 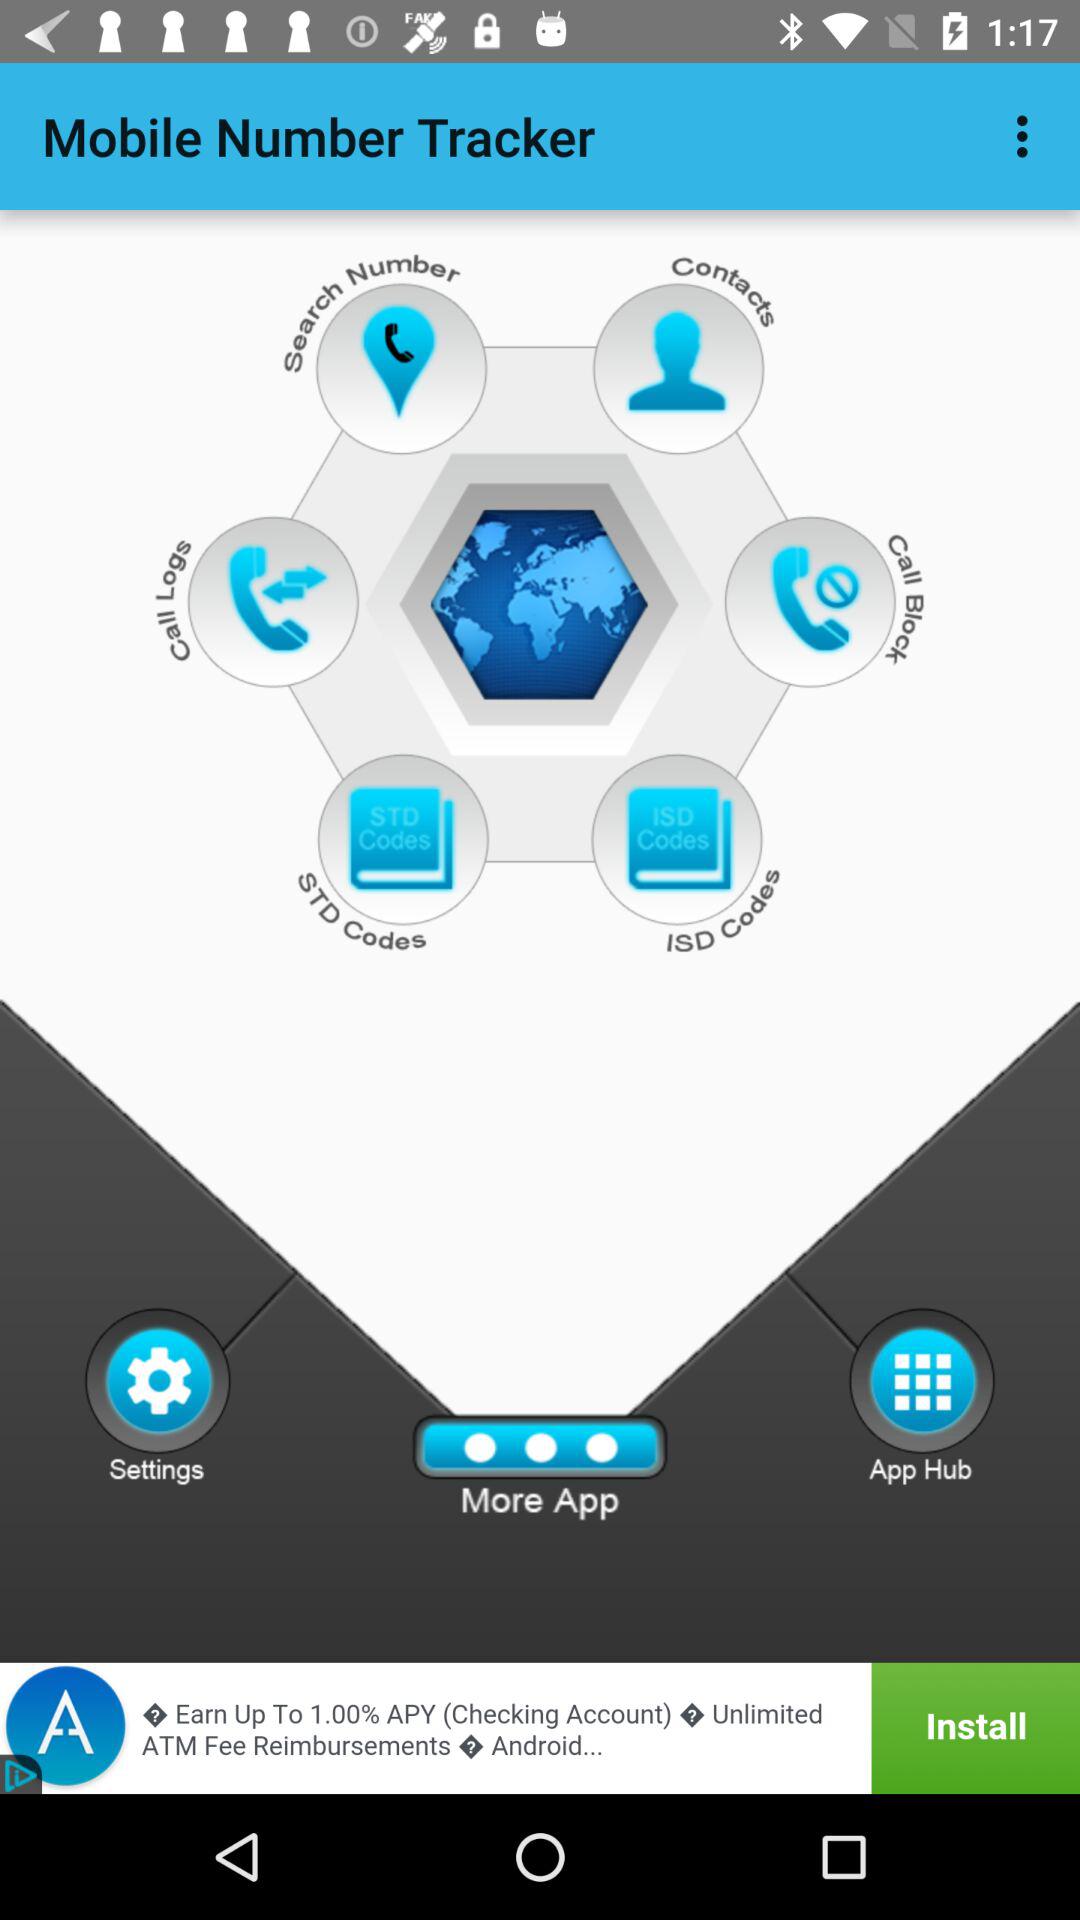 I want to click on open more app button, so click(x=540, y=1468).